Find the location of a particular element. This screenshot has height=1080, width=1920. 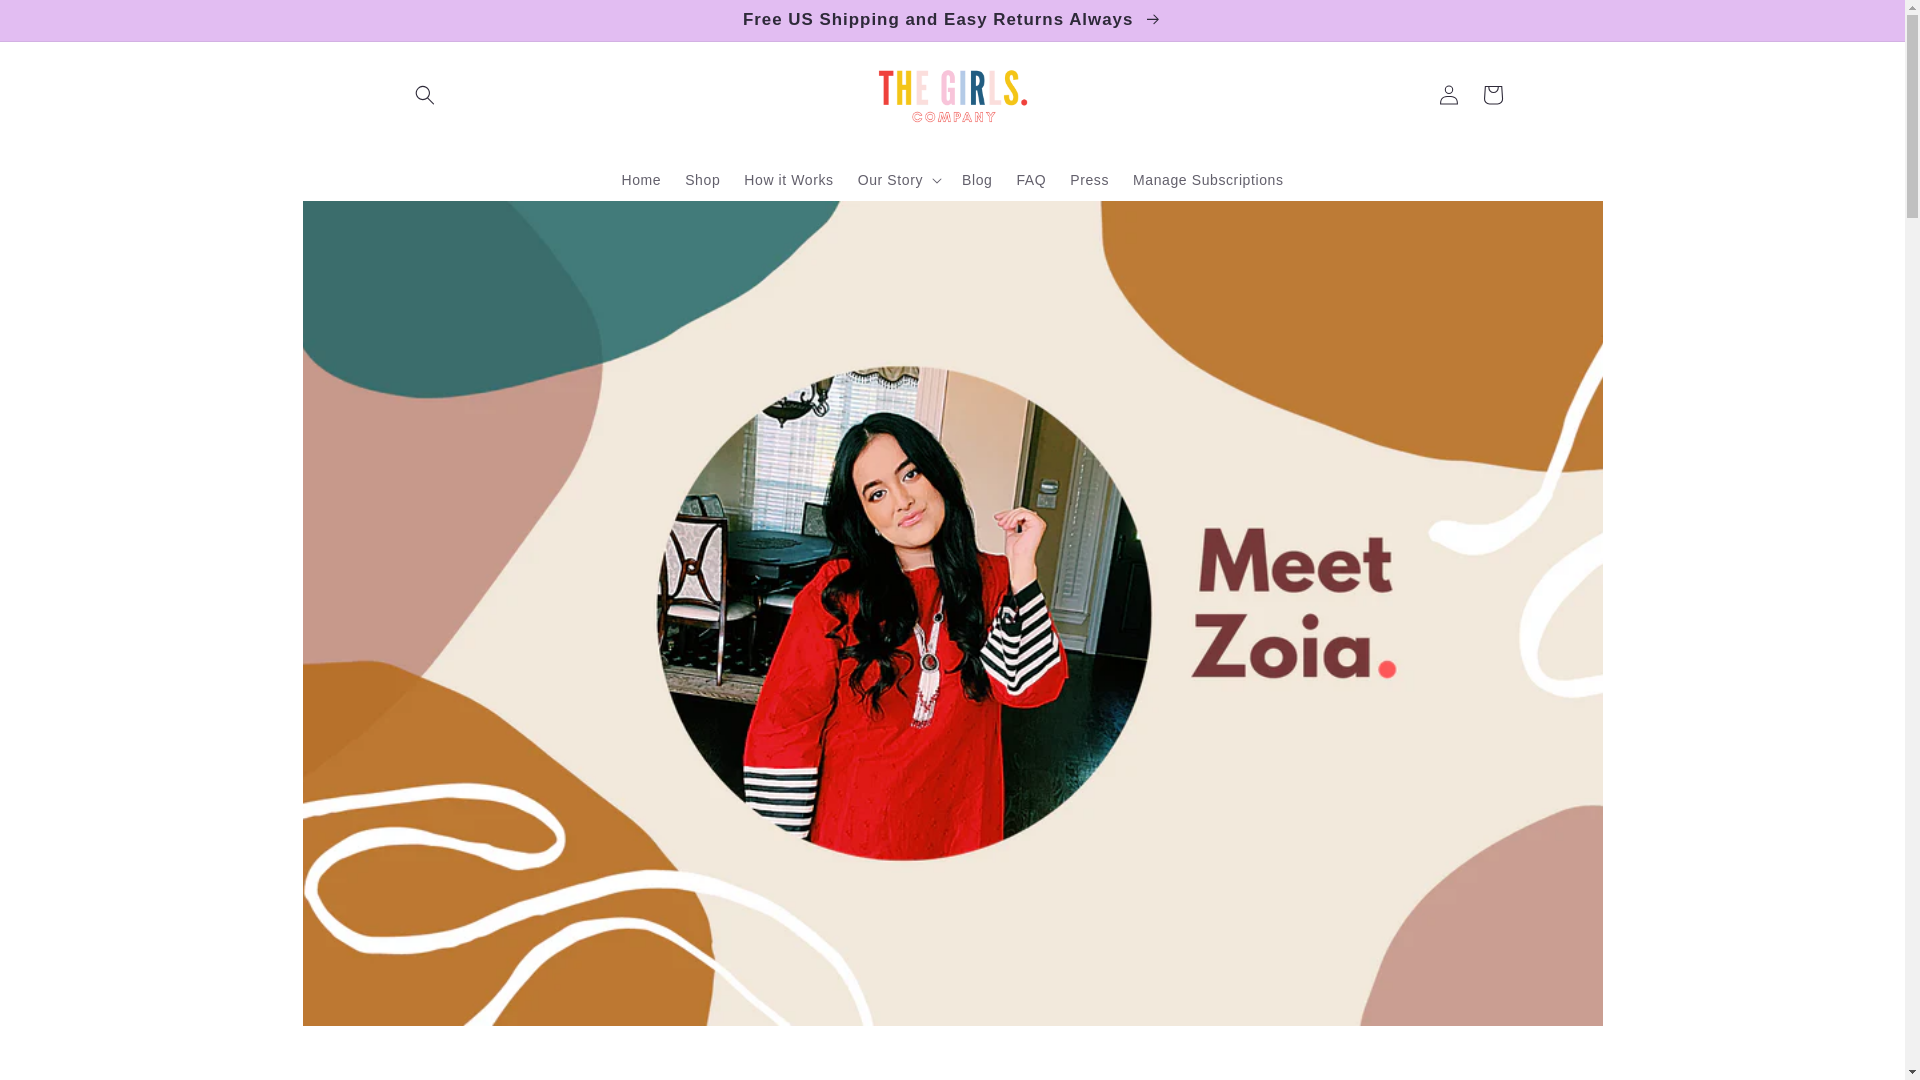

Skip to content is located at coordinates (60, 23).